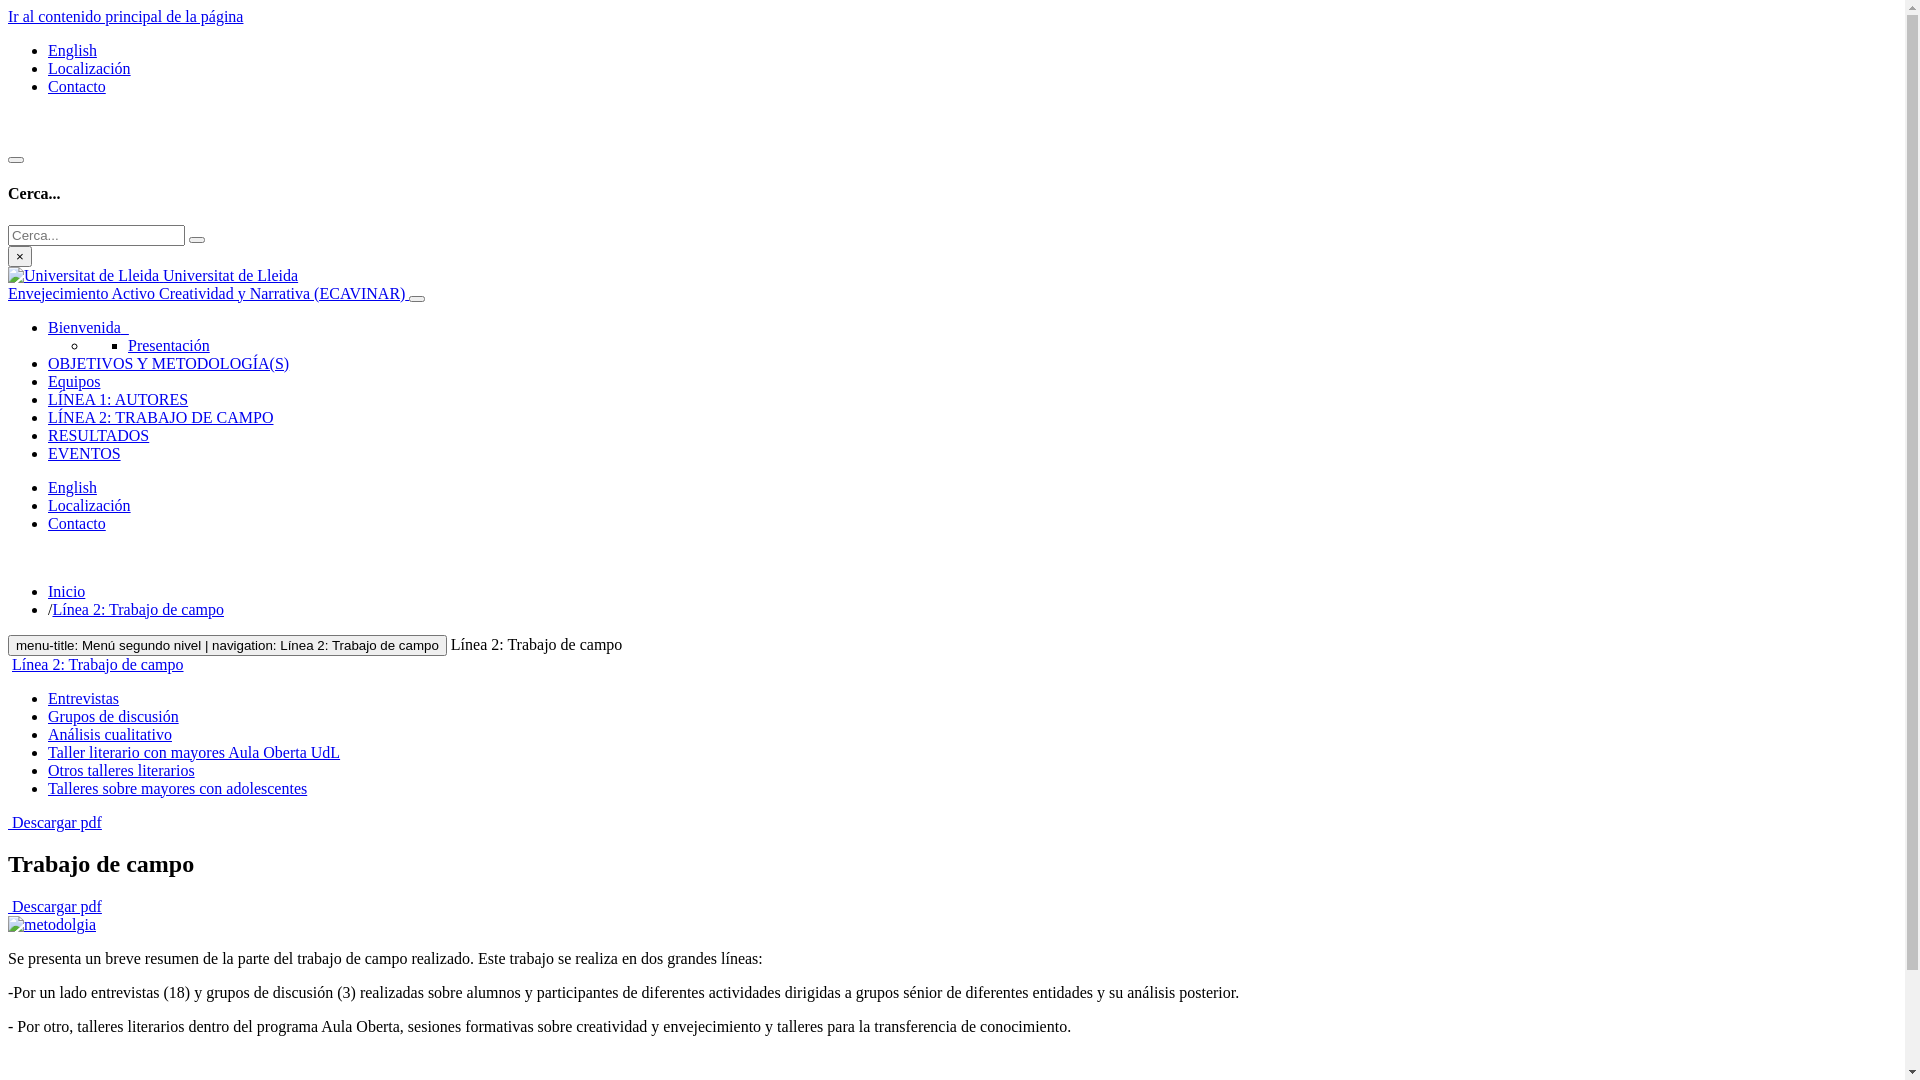  I want to click on Taller literario con mayores Aula Oberta UdL, so click(194, 752).